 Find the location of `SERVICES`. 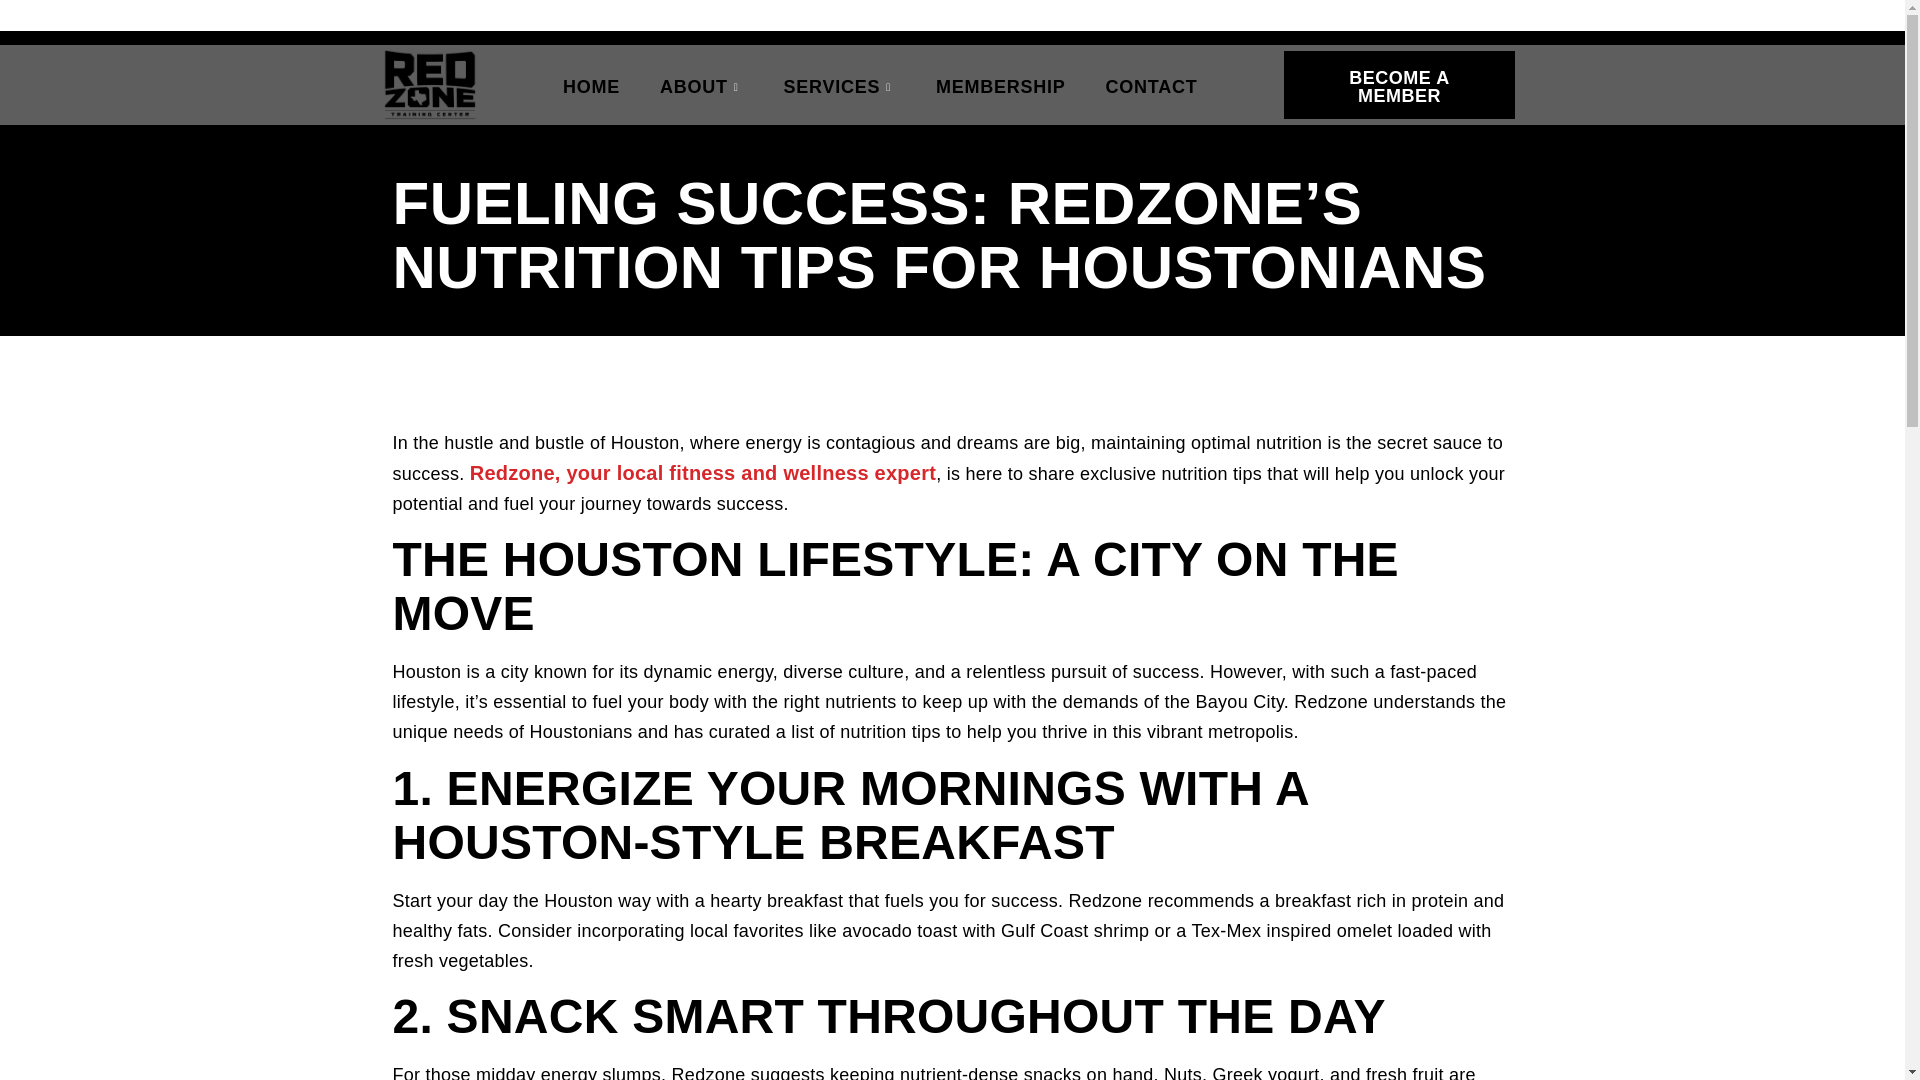

SERVICES is located at coordinates (840, 85).